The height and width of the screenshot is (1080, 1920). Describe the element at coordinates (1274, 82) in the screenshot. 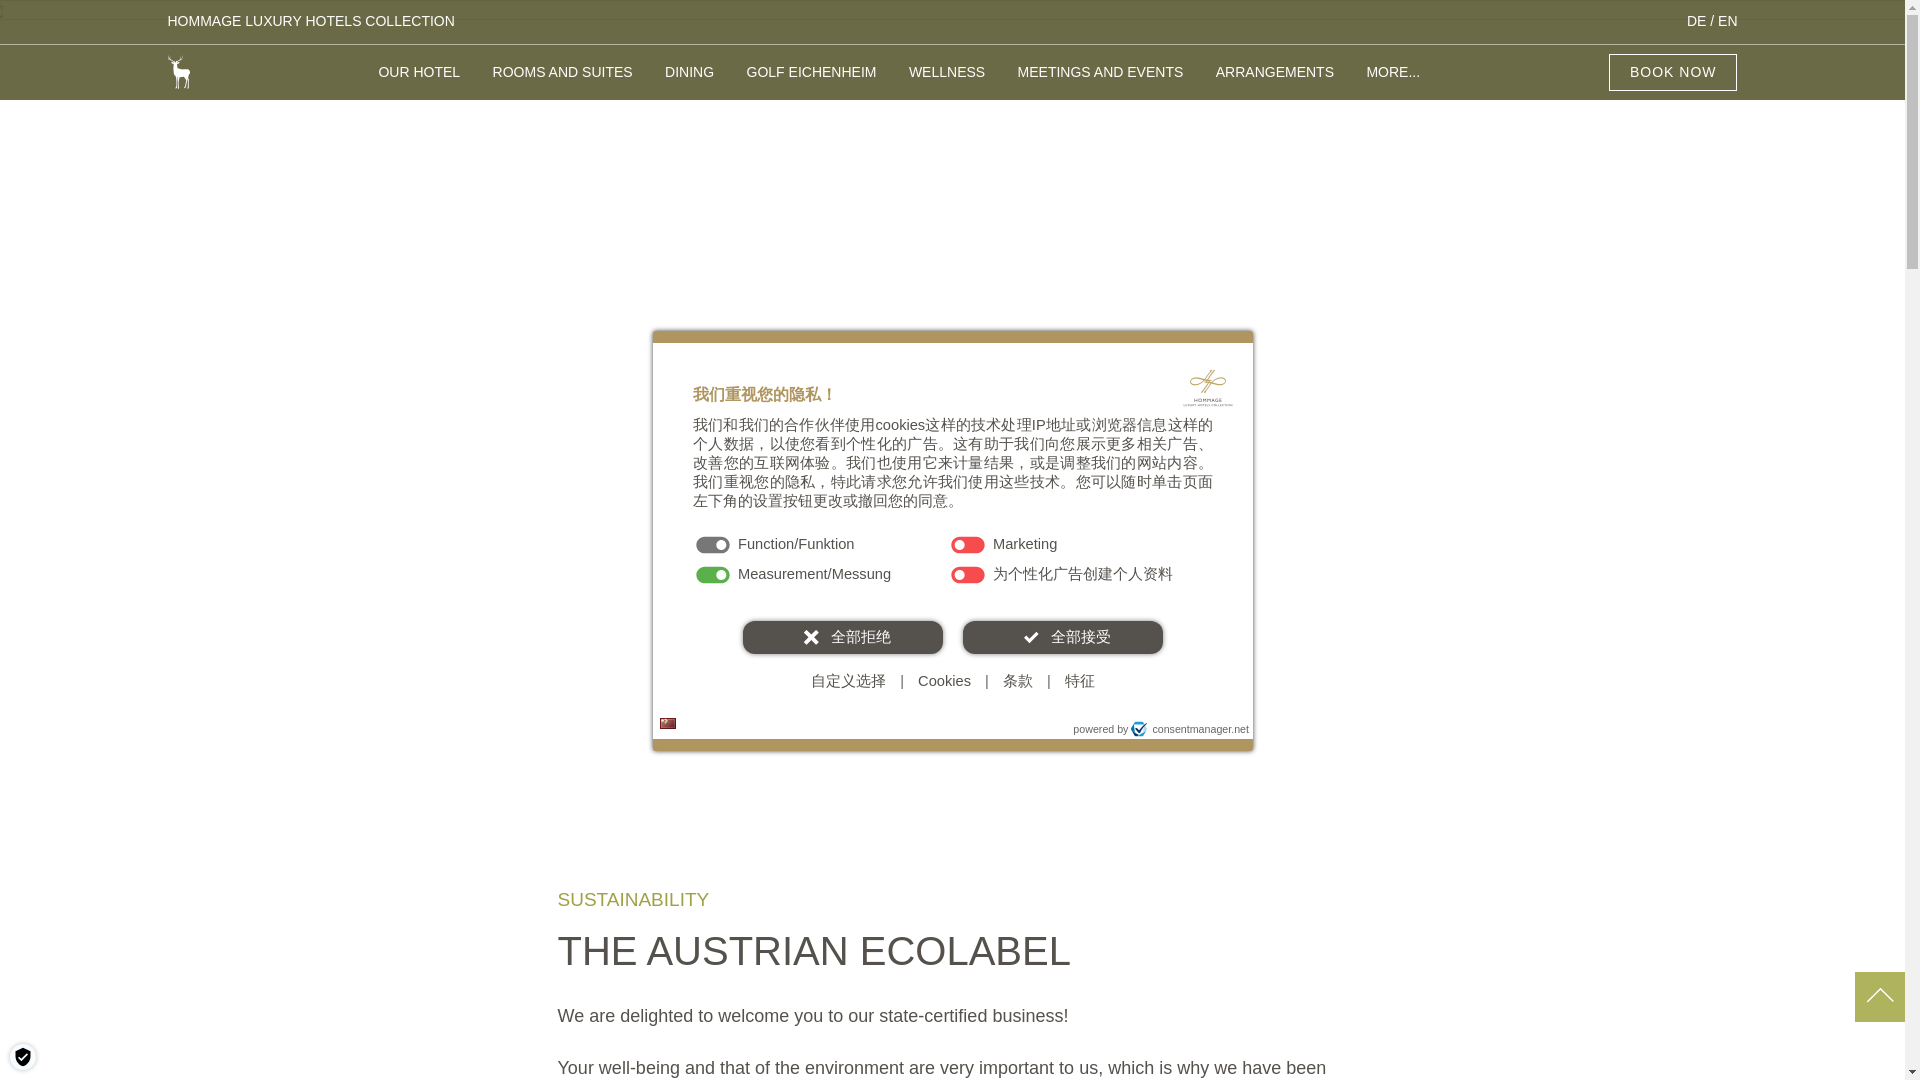

I see `ARRANGEMENTS` at that location.